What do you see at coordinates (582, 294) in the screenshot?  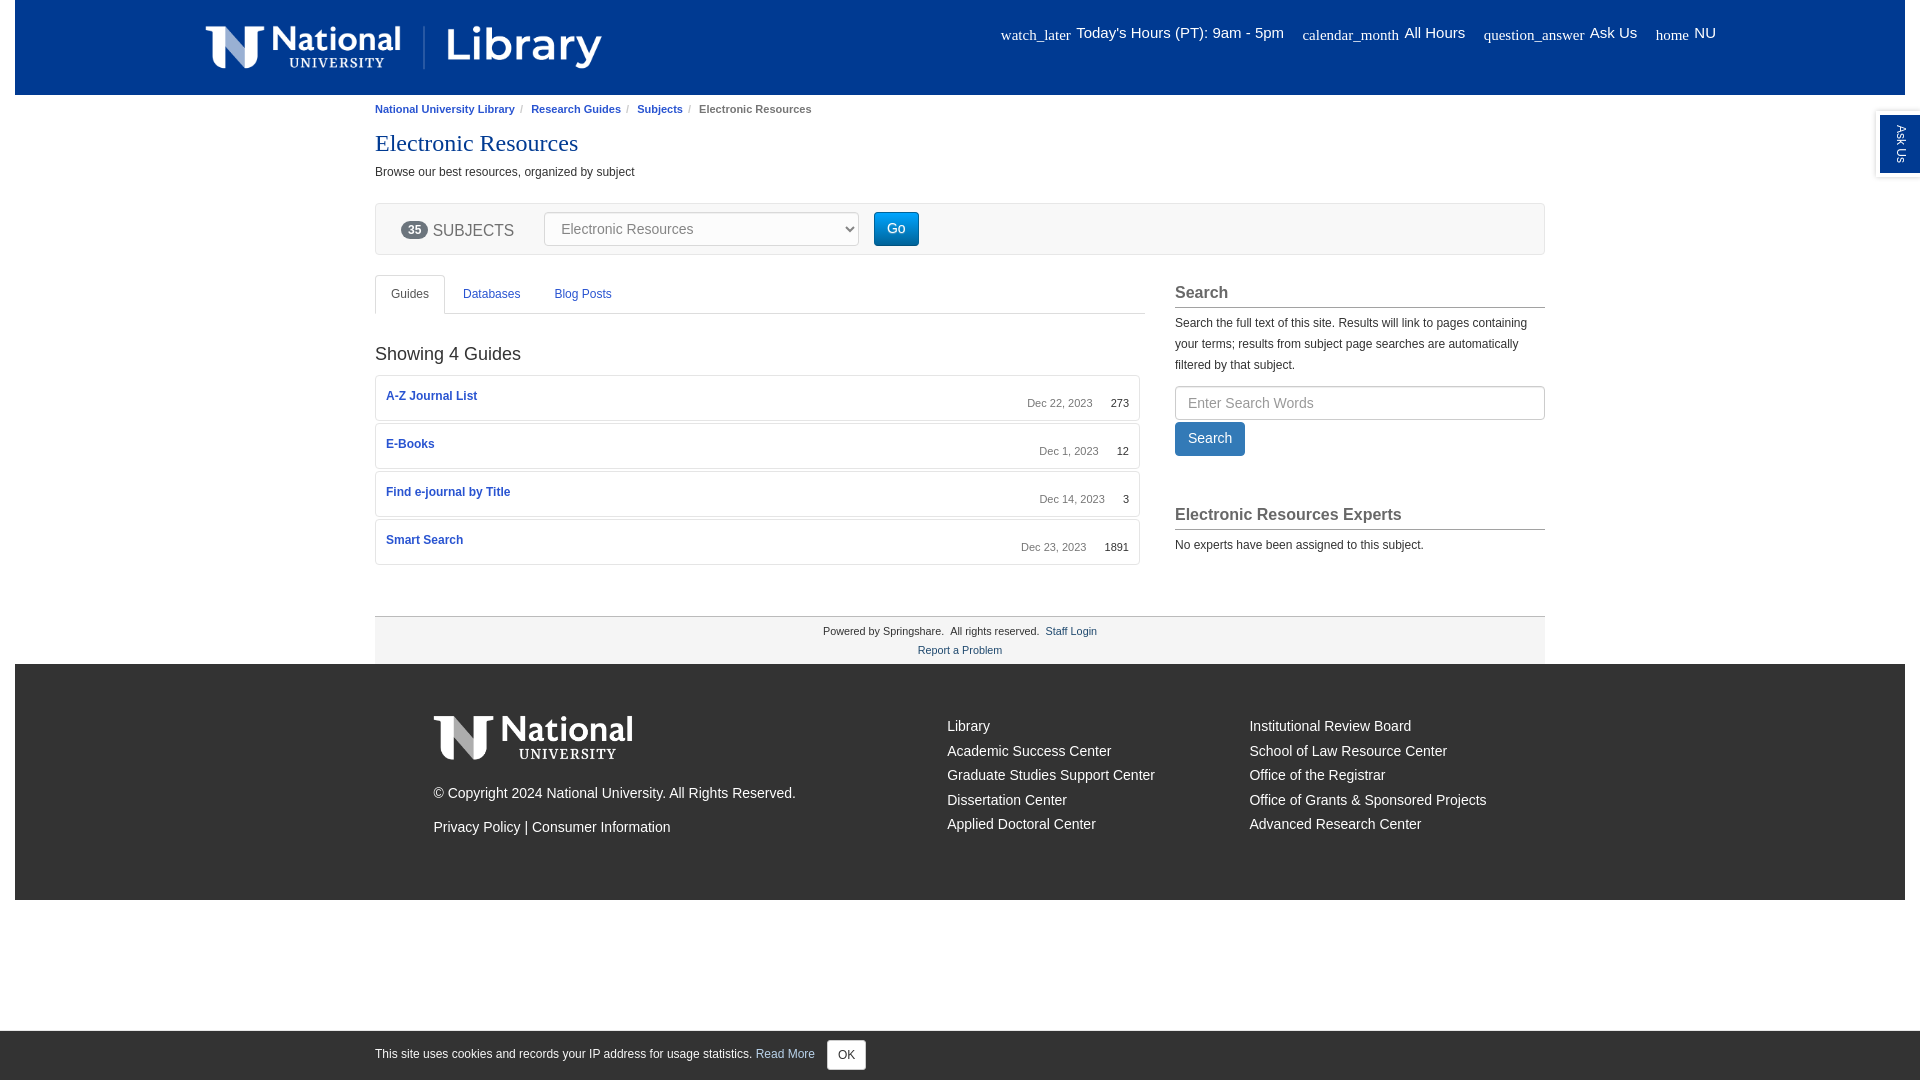 I see `Blog Posts` at bounding box center [582, 294].